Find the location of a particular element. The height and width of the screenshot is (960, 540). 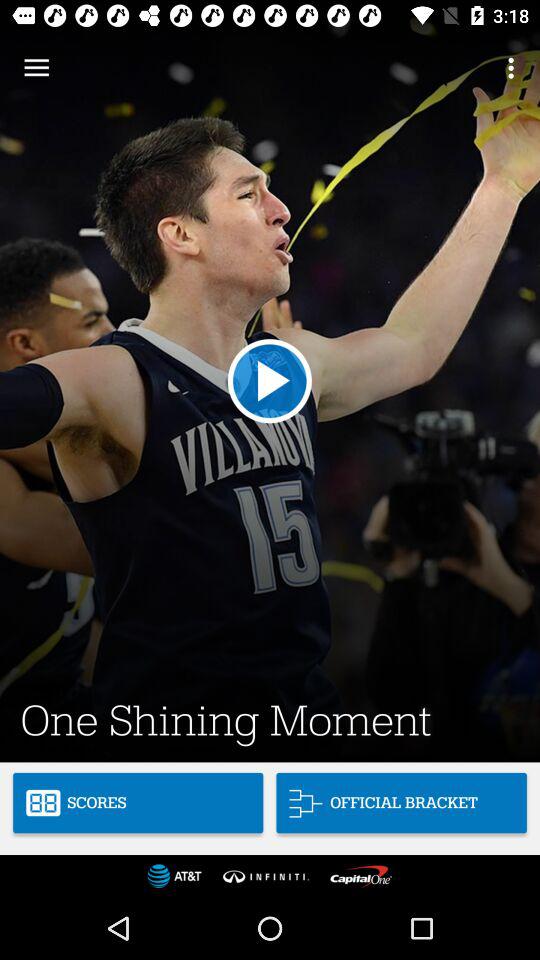

turn off the icon at the bottom right corner is located at coordinates (401, 802).